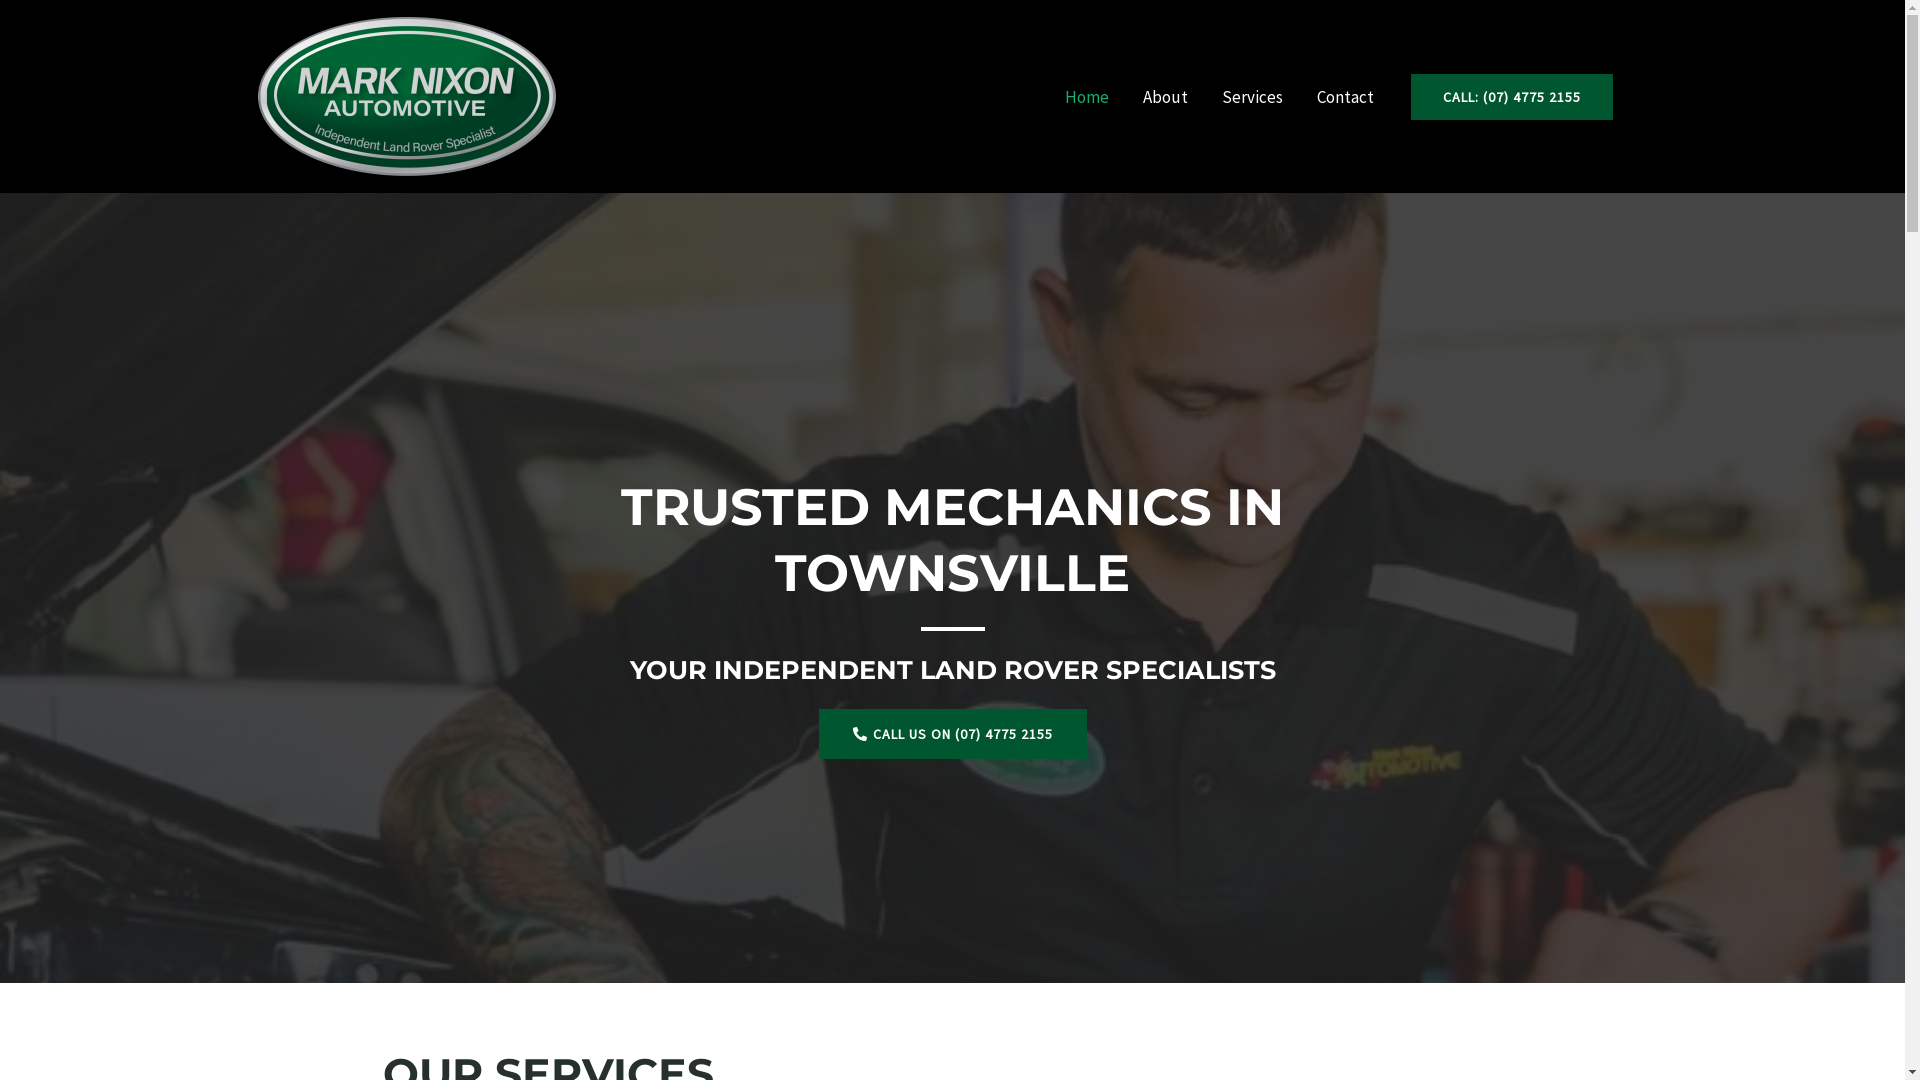 The width and height of the screenshot is (1920, 1080). I want to click on About, so click(1166, 96).